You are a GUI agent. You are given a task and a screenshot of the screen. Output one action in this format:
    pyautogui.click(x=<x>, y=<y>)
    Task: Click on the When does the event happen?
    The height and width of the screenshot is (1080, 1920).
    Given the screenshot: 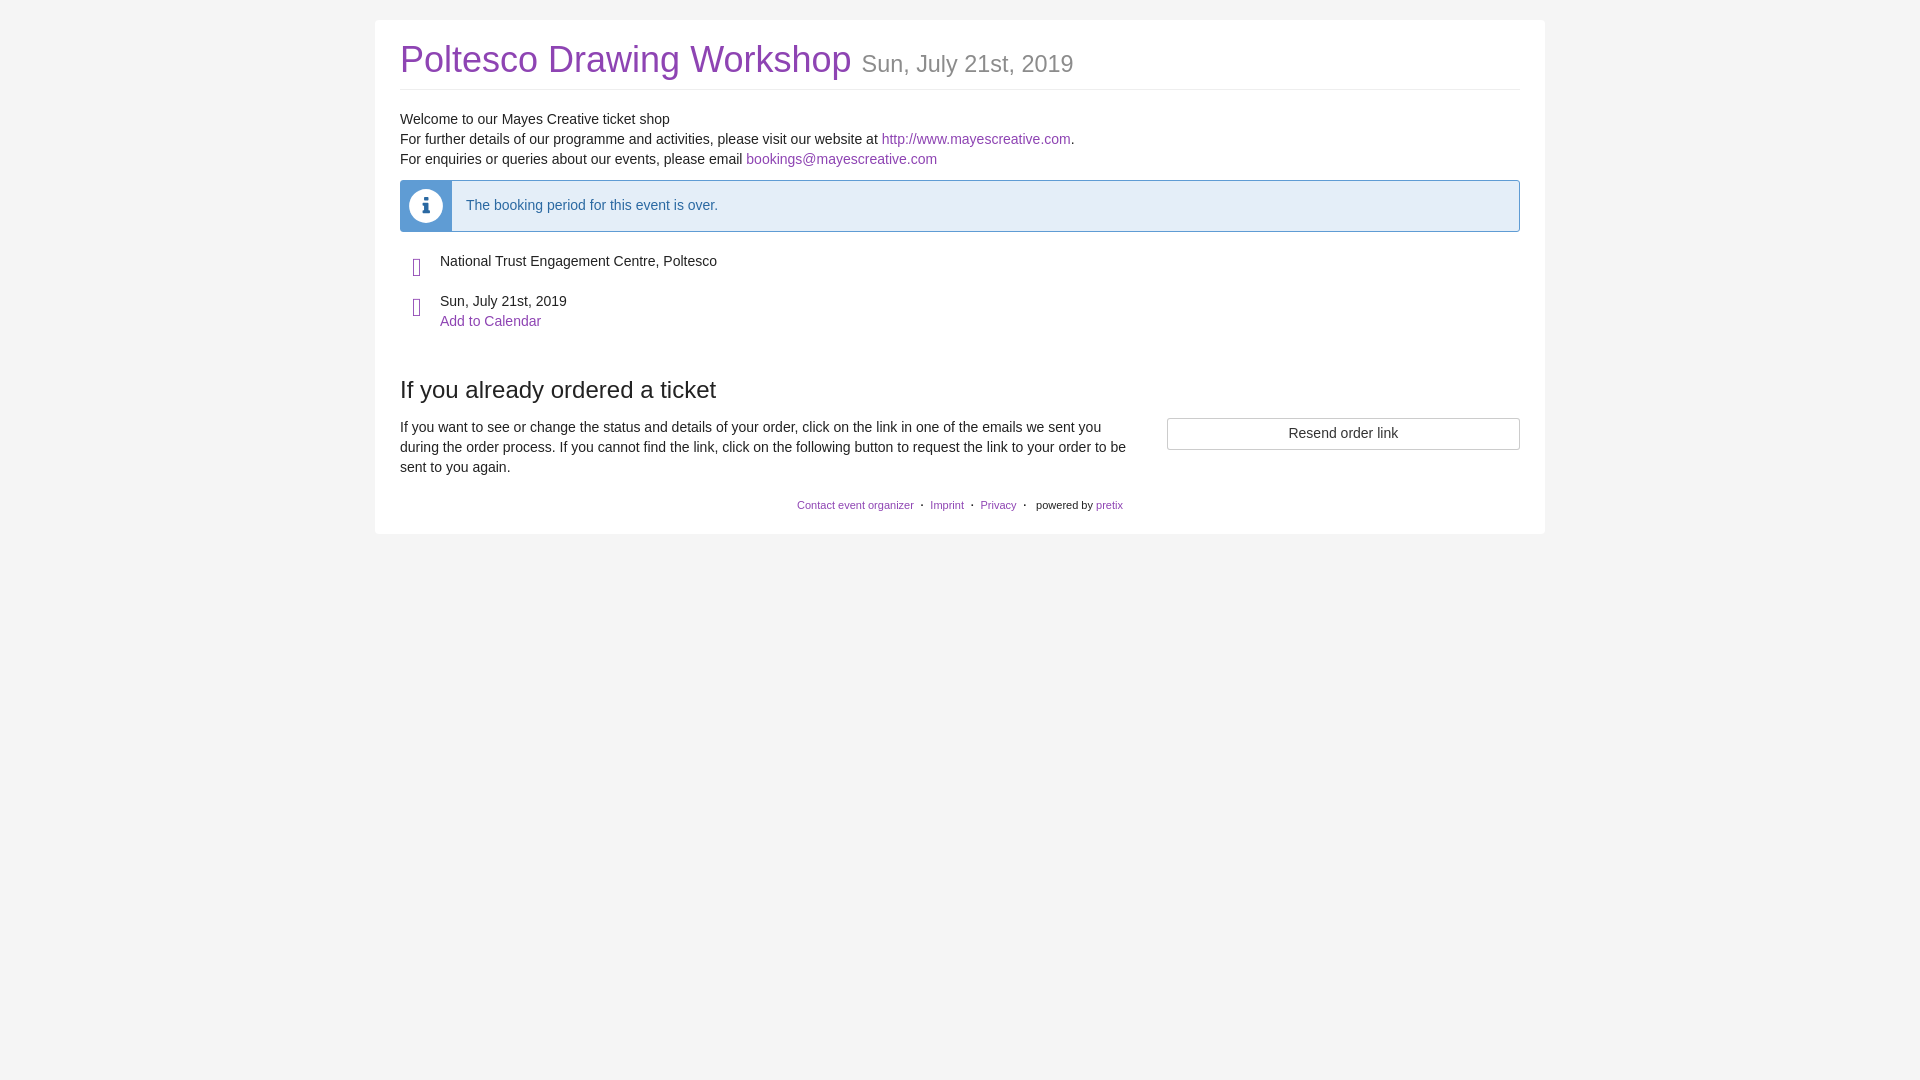 What is the action you would take?
    pyautogui.click(x=416, y=307)
    